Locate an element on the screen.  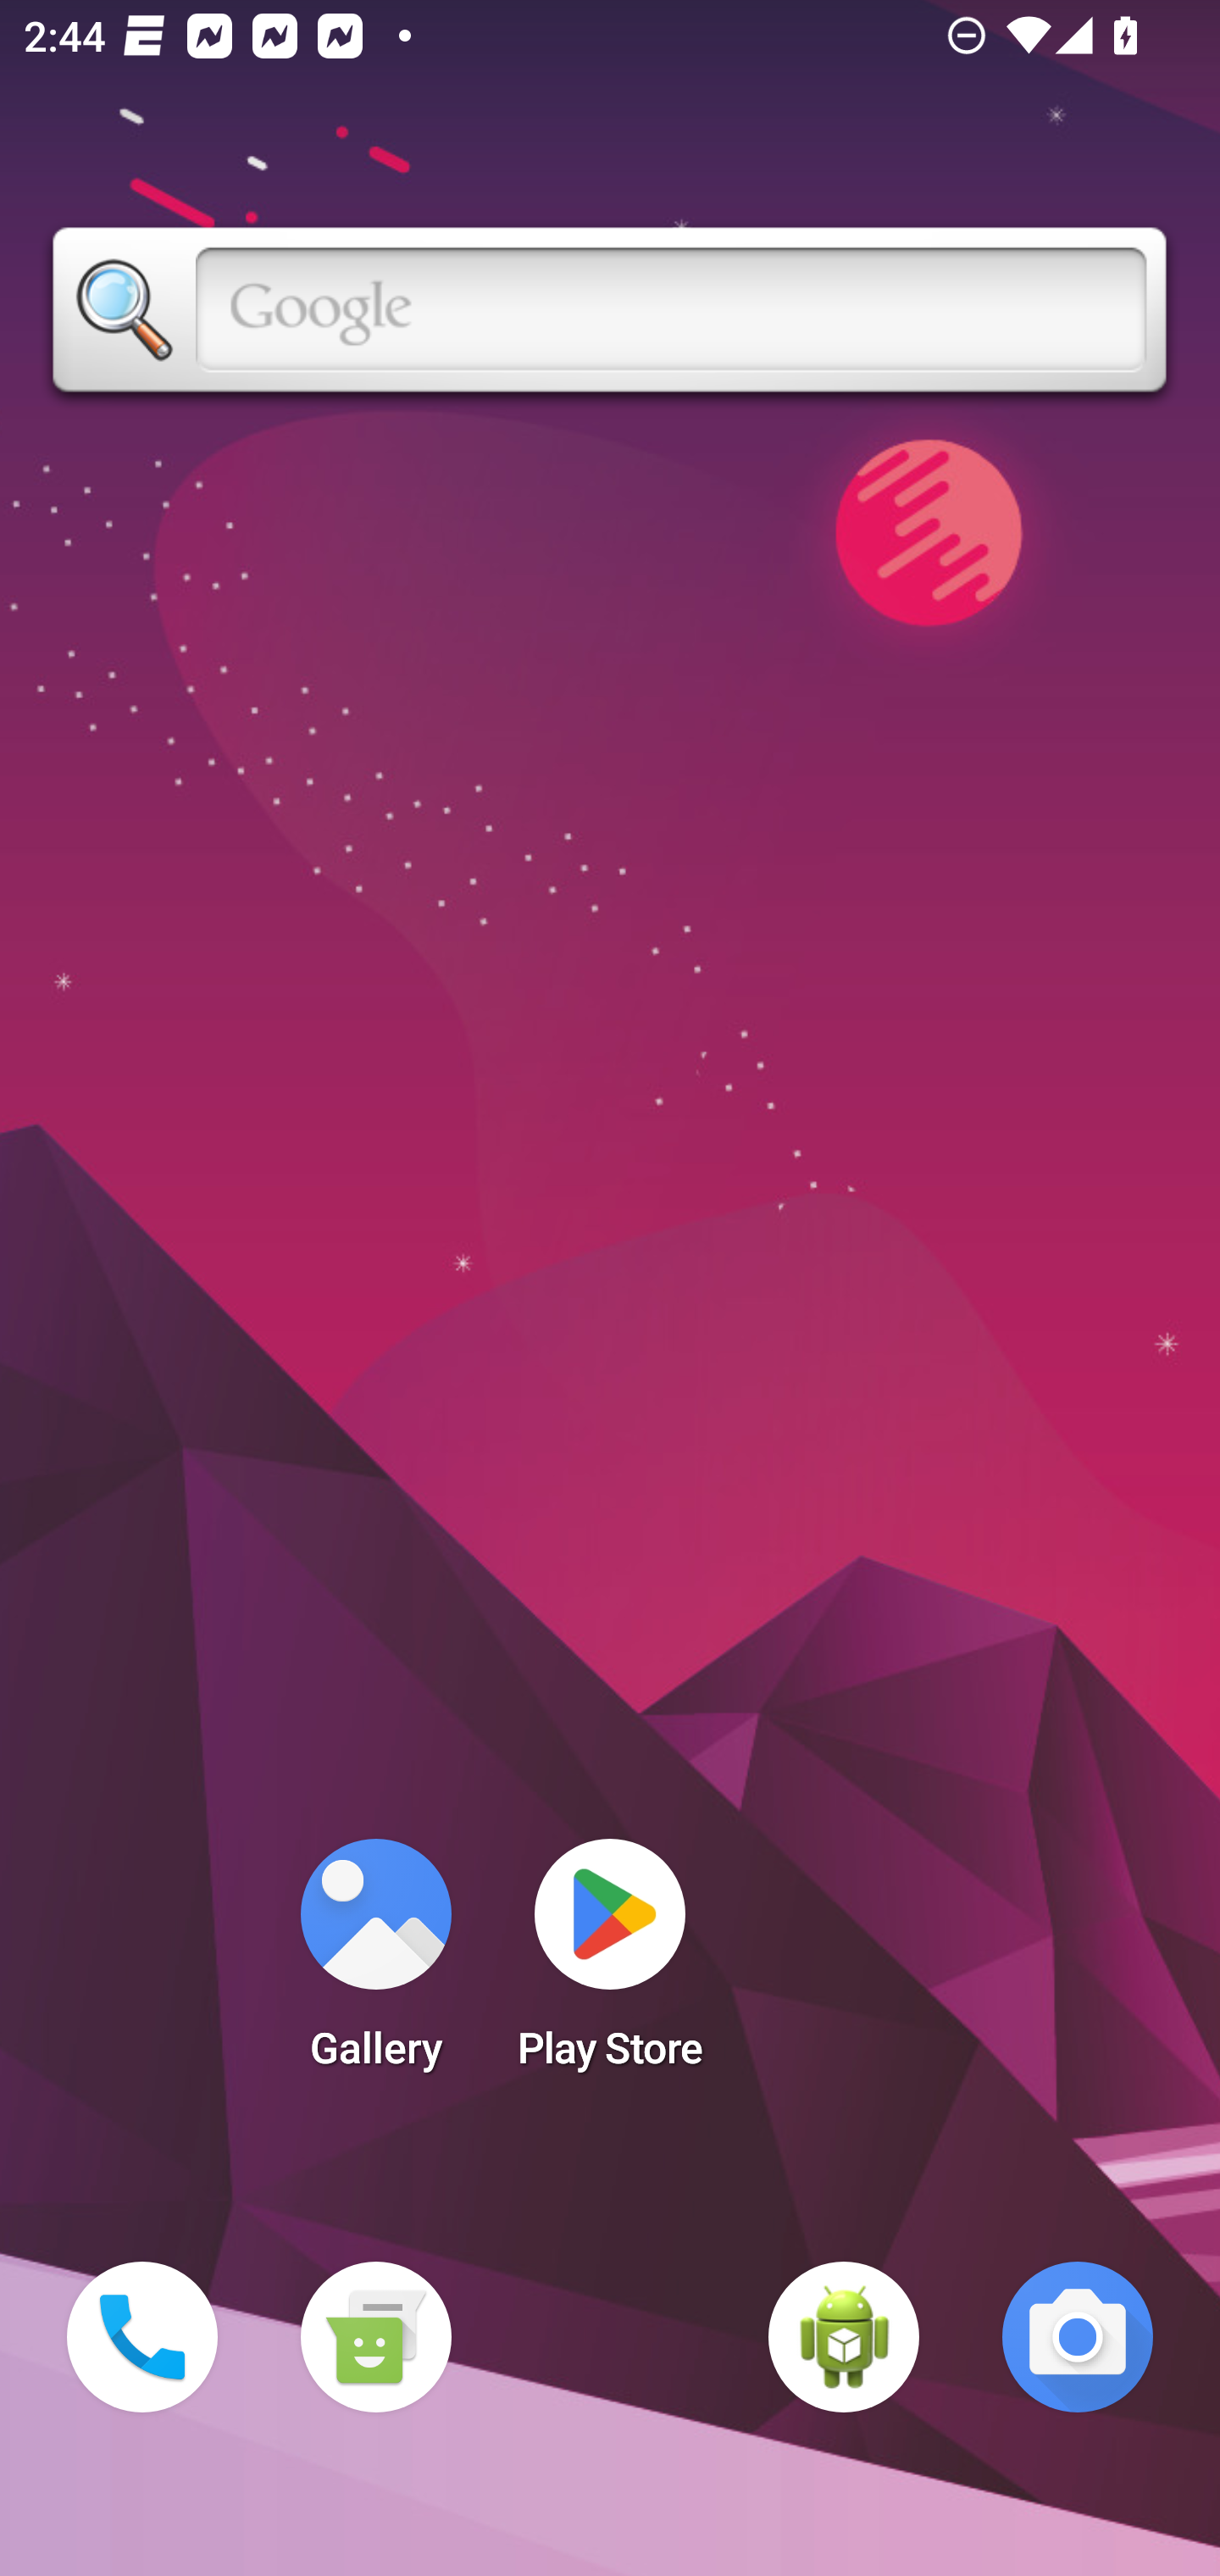
Phone is located at coordinates (142, 2337).